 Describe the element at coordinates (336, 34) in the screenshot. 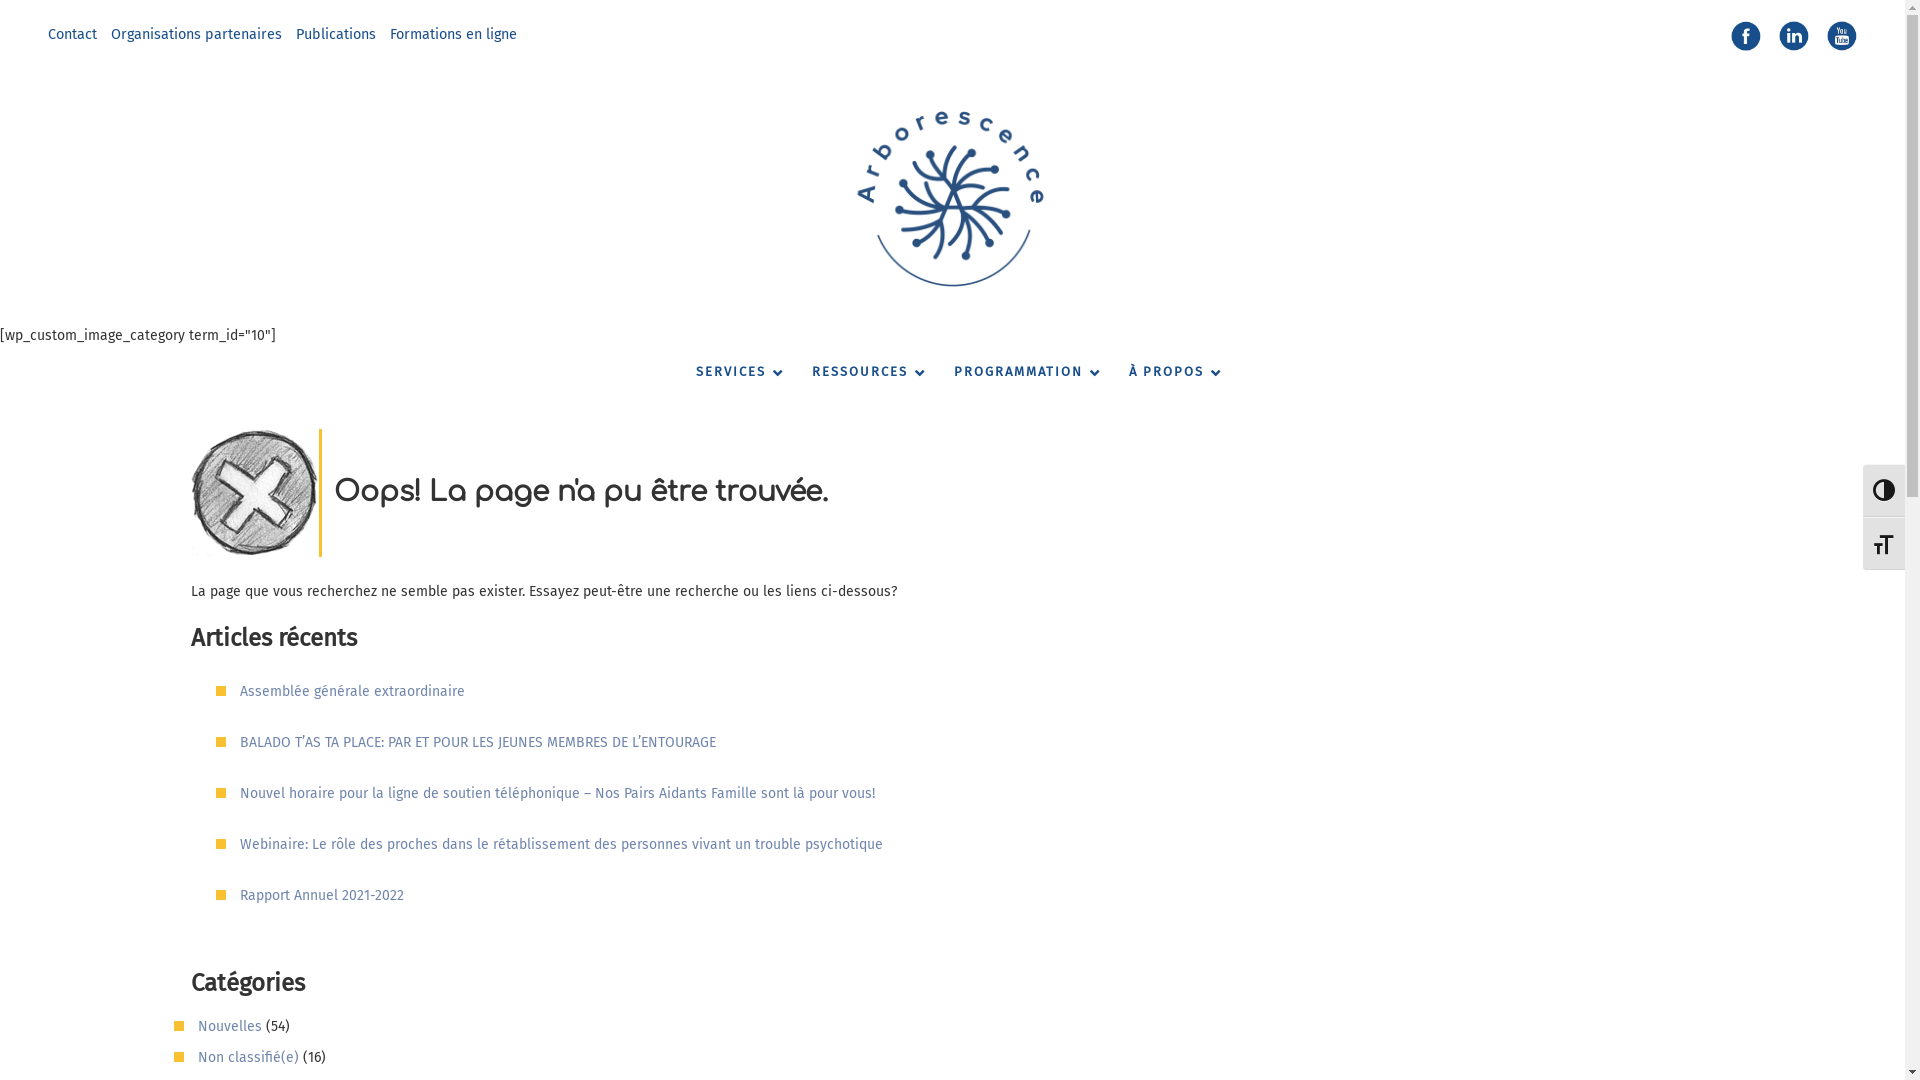

I see `Publications` at that location.